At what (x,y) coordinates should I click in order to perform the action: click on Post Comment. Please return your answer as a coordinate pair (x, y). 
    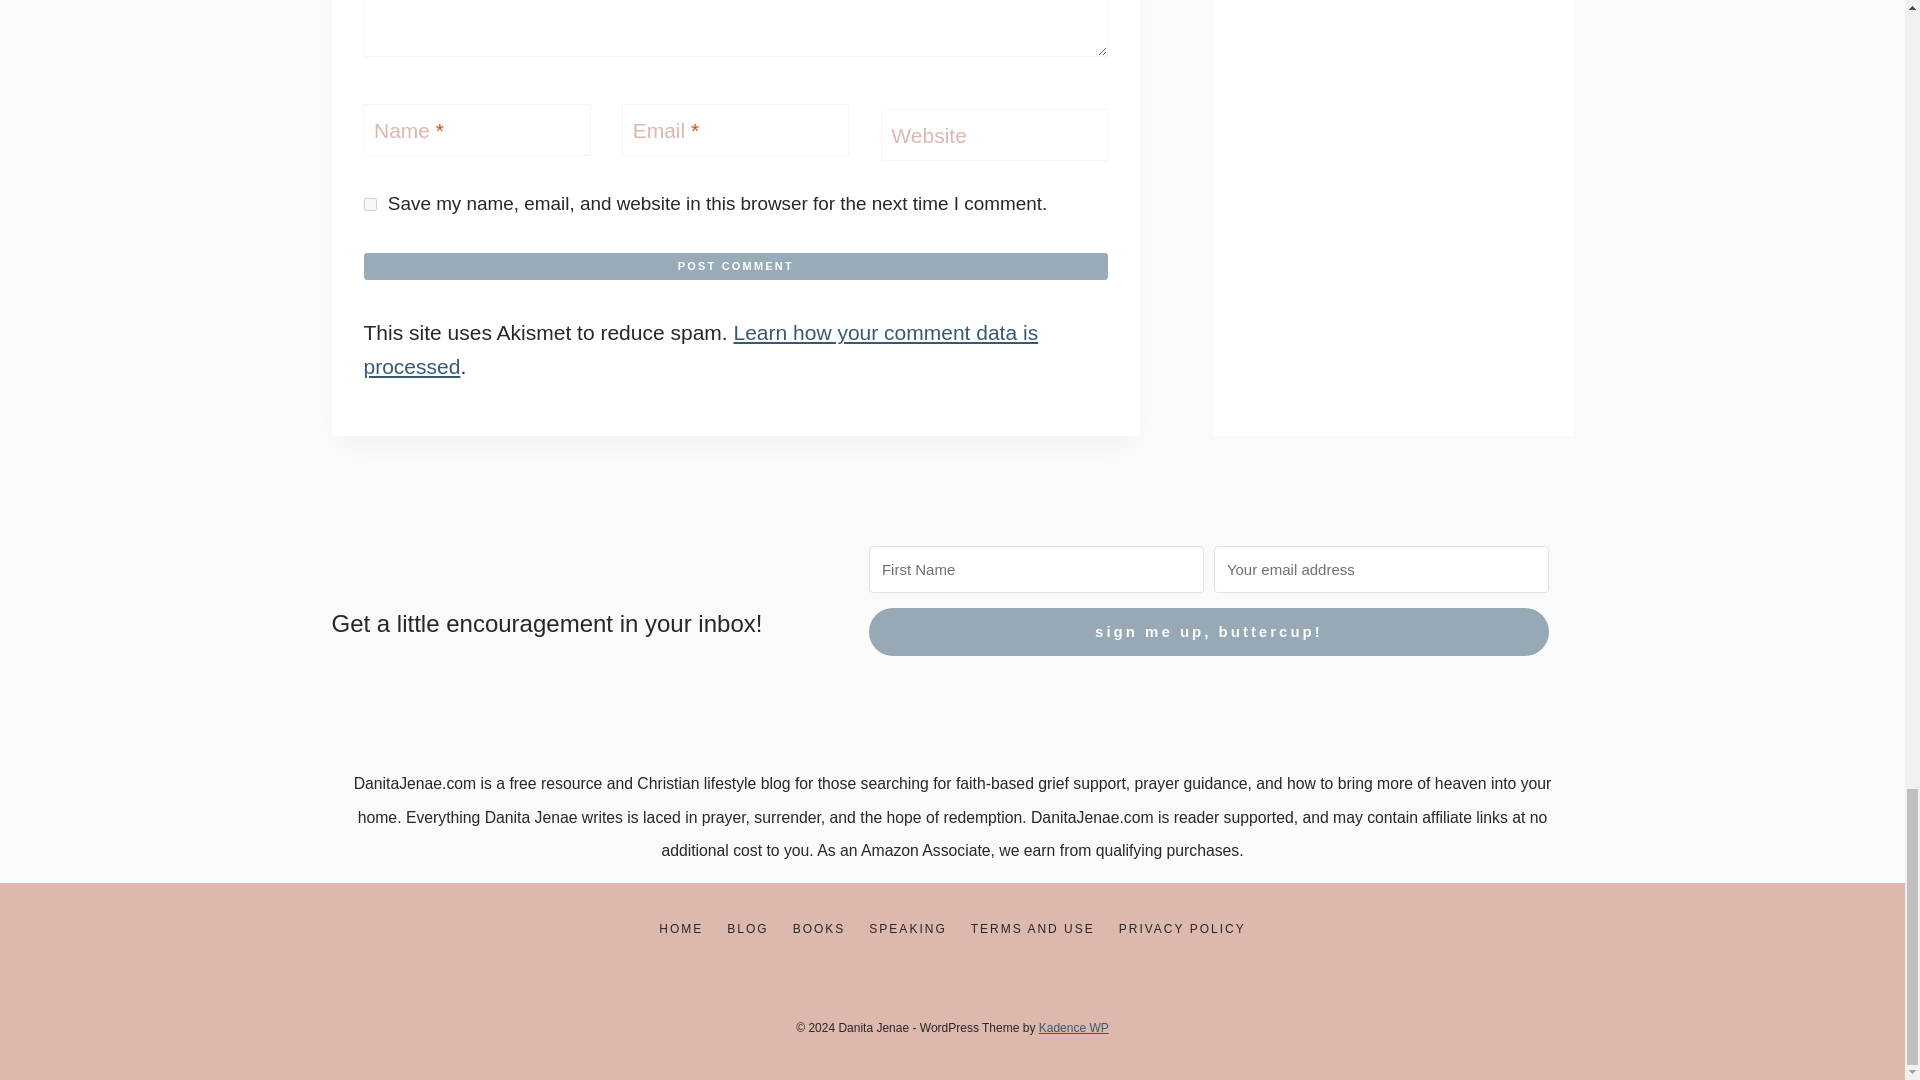
    Looking at the image, I should click on (736, 265).